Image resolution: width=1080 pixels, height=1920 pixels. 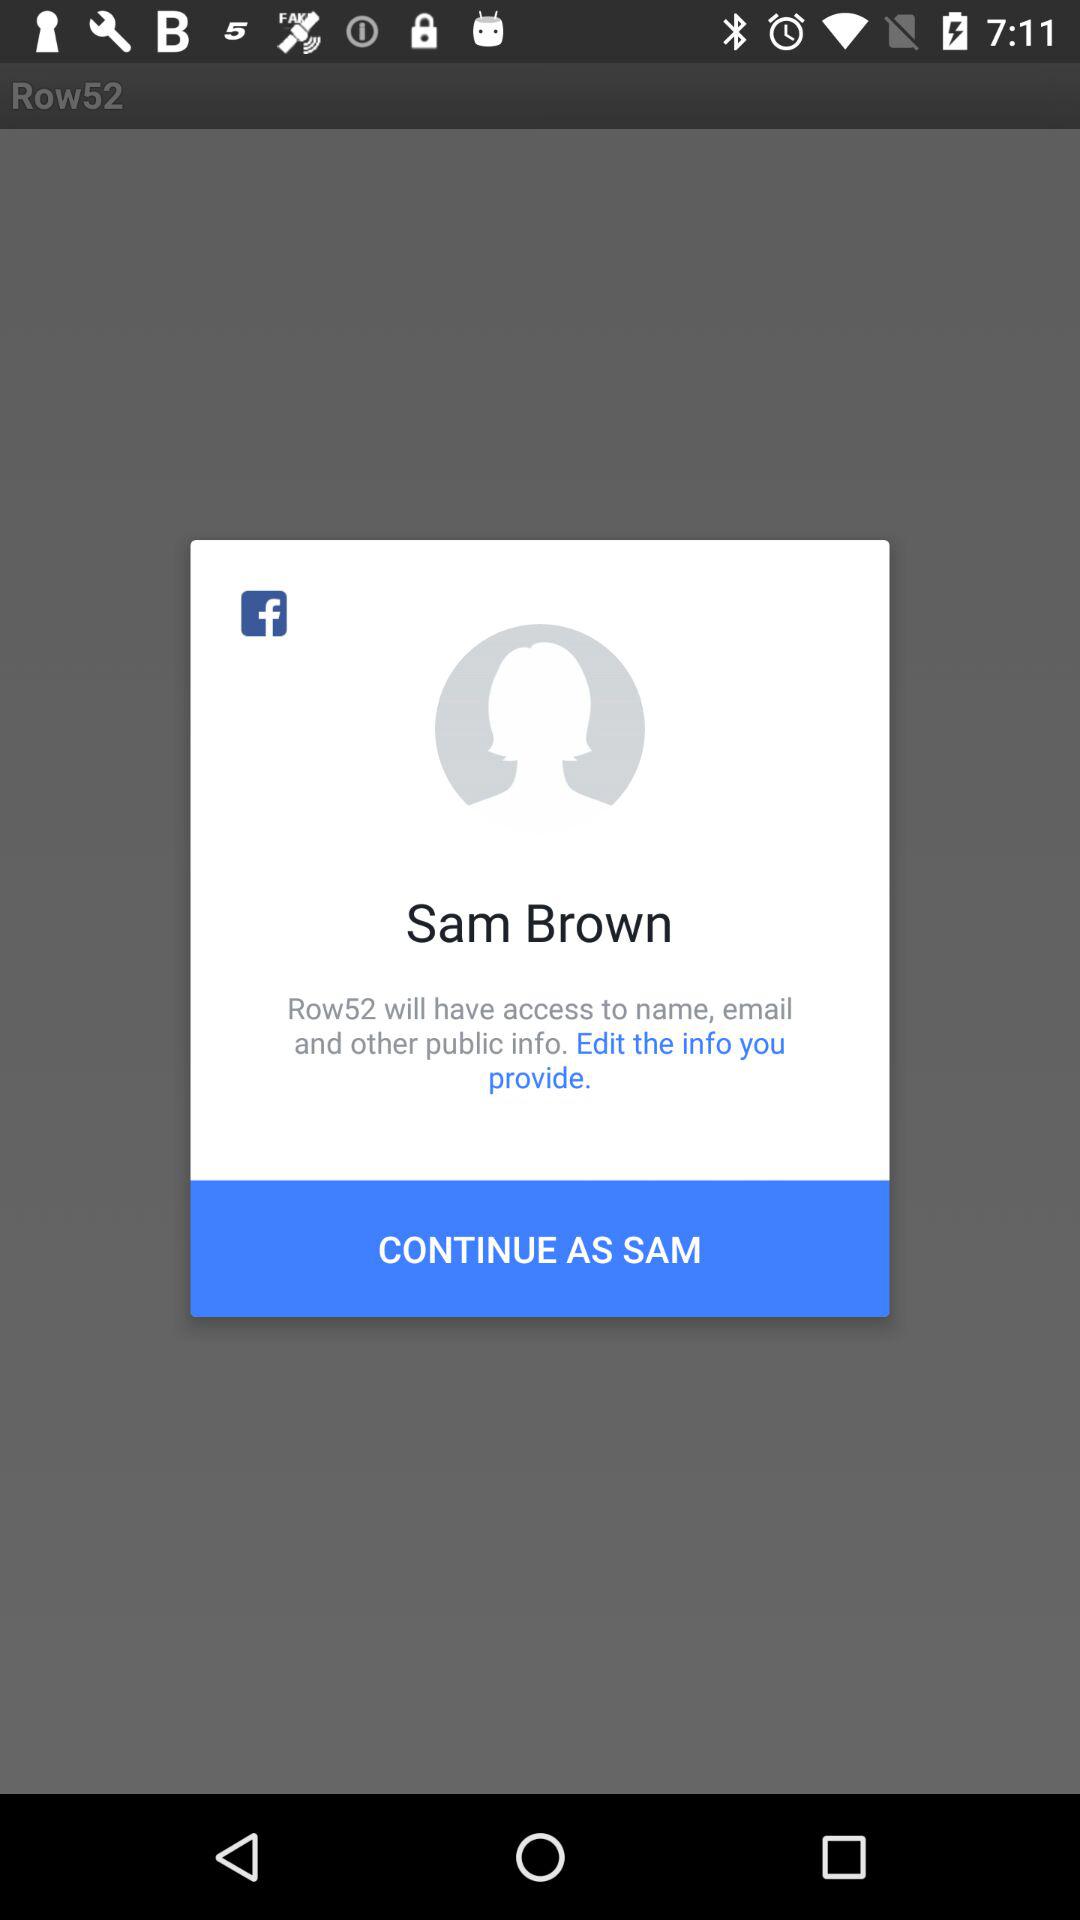 What do you see at coordinates (540, 1042) in the screenshot?
I see `choose icon above the continue as sam` at bounding box center [540, 1042].